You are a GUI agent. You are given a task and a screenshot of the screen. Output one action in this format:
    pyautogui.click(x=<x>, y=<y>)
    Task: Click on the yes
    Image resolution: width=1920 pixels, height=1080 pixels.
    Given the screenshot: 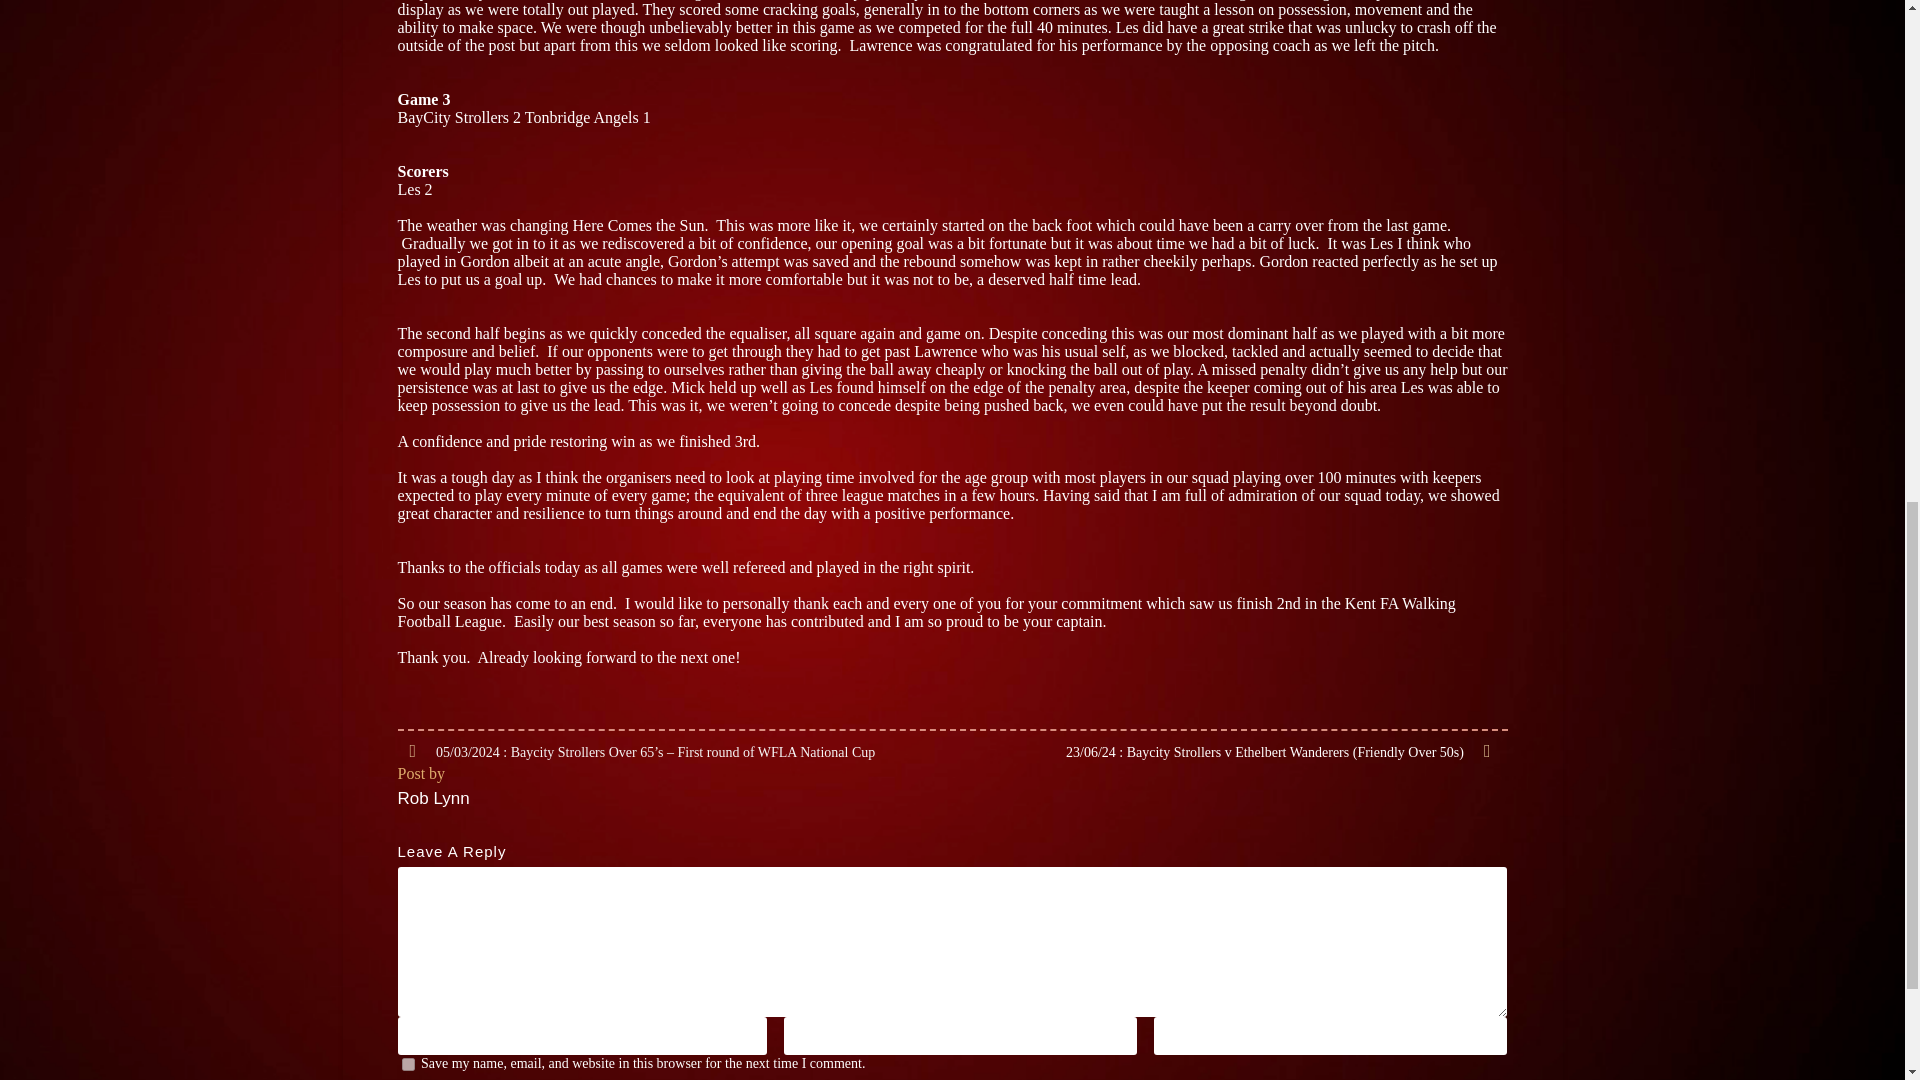 What is the action you would take?
    pyautogui.click(x=408, y=1064)
    